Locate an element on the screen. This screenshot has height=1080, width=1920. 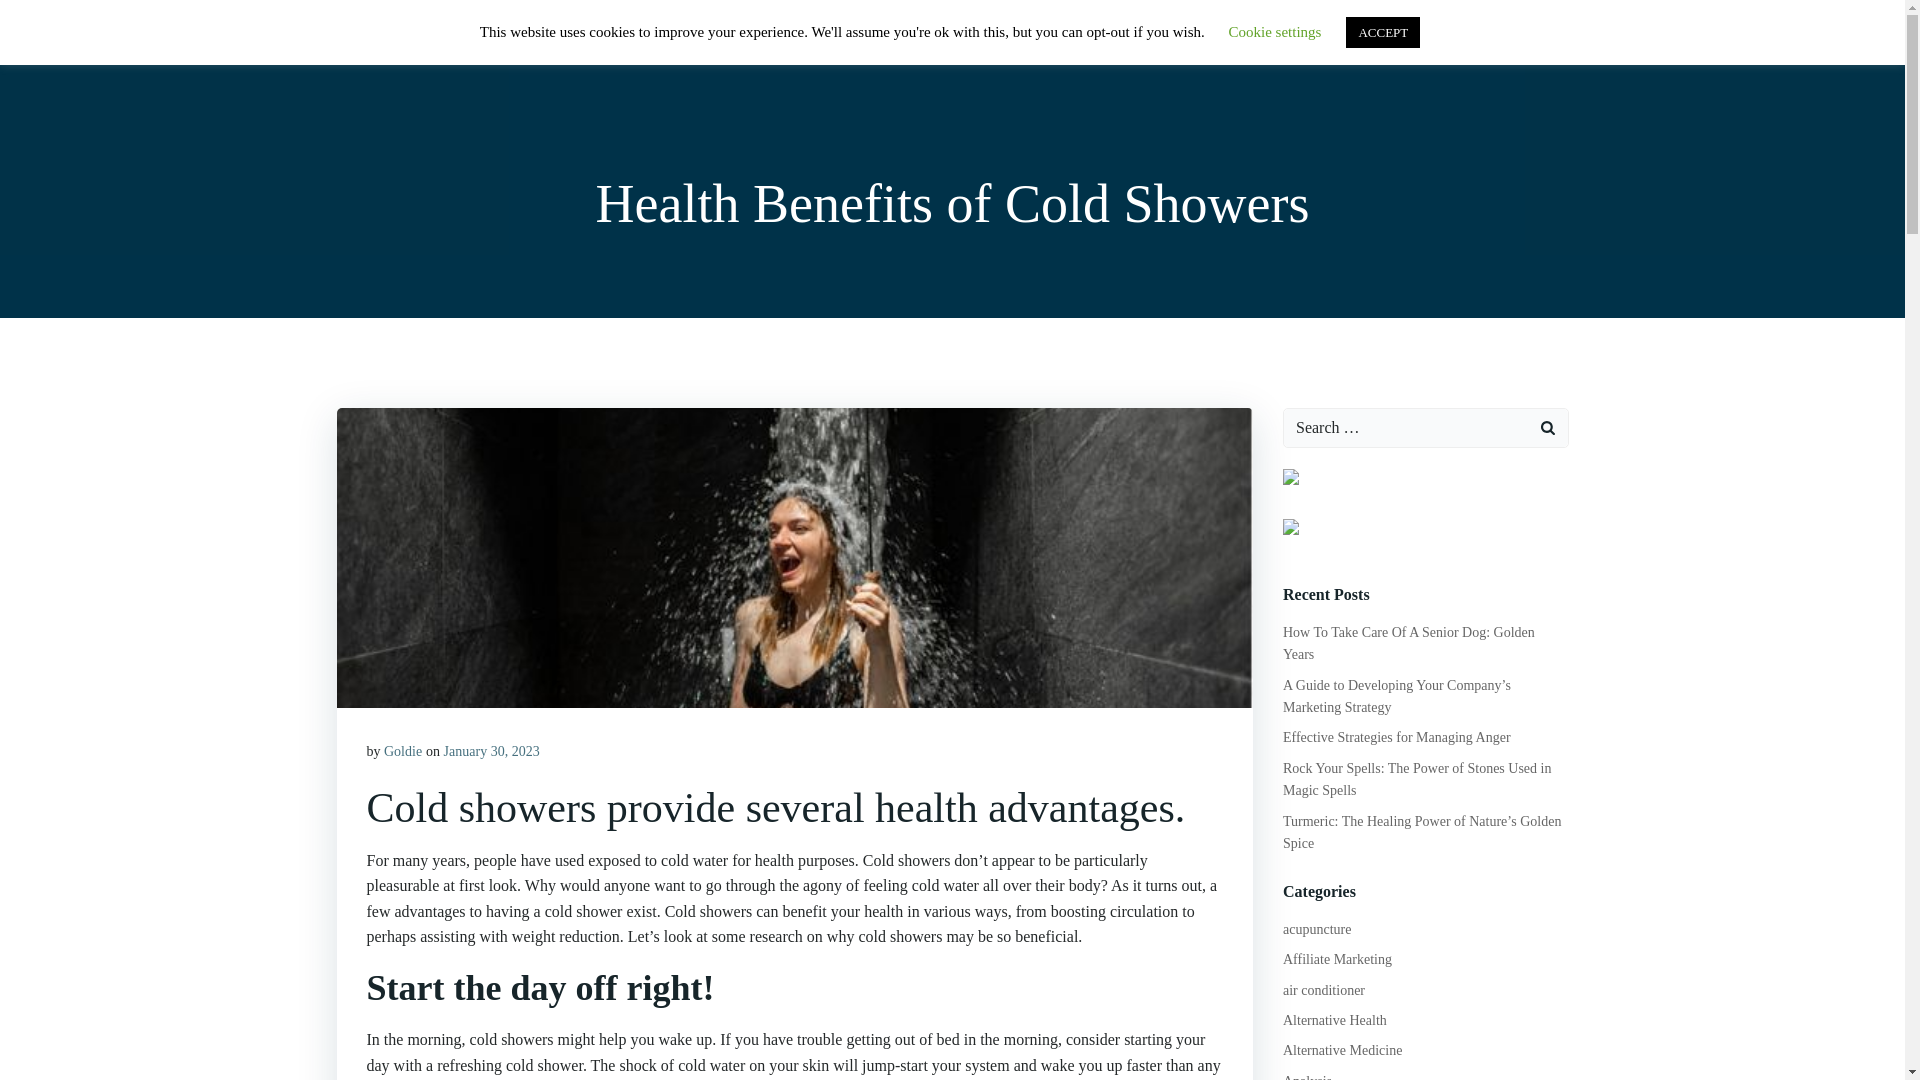
acupuncture is located at coordinates (1316, 930).